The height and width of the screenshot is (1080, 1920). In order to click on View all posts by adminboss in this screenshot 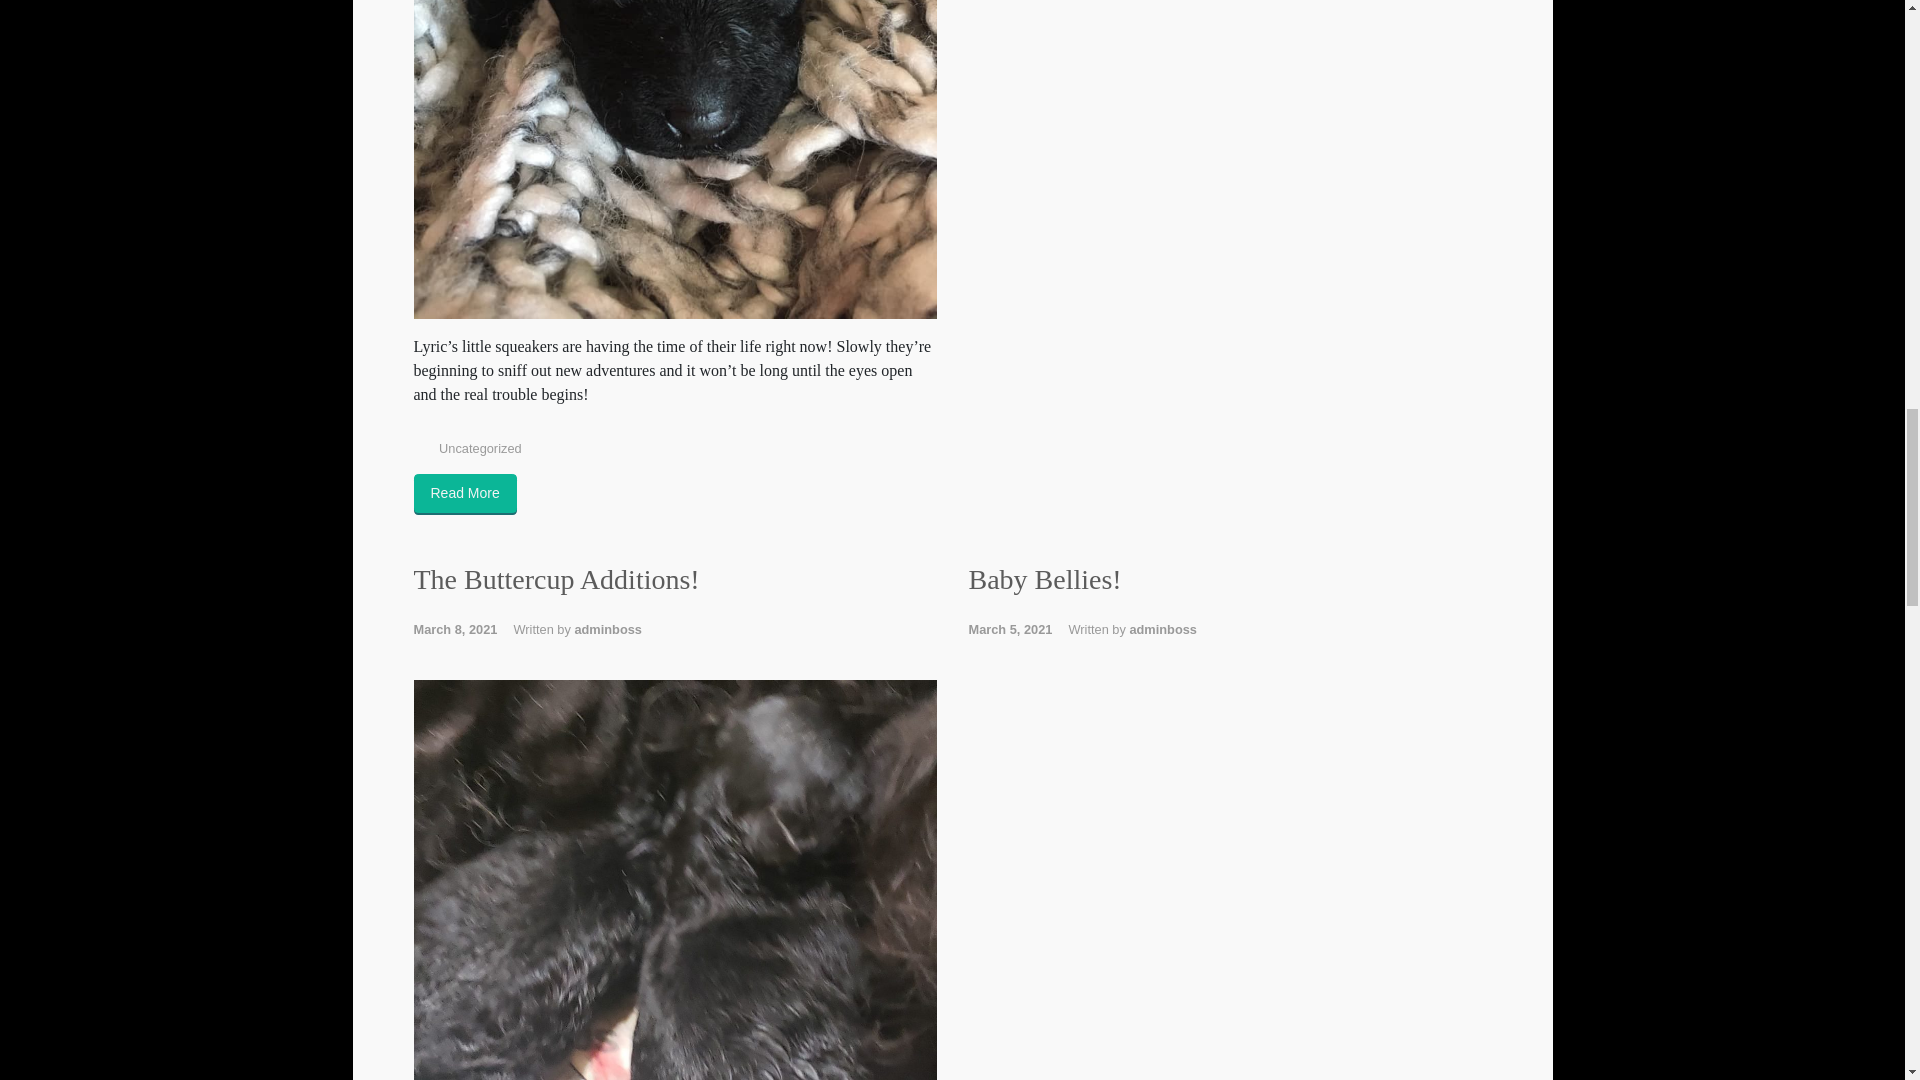, I will do `click(1162, 630)`.